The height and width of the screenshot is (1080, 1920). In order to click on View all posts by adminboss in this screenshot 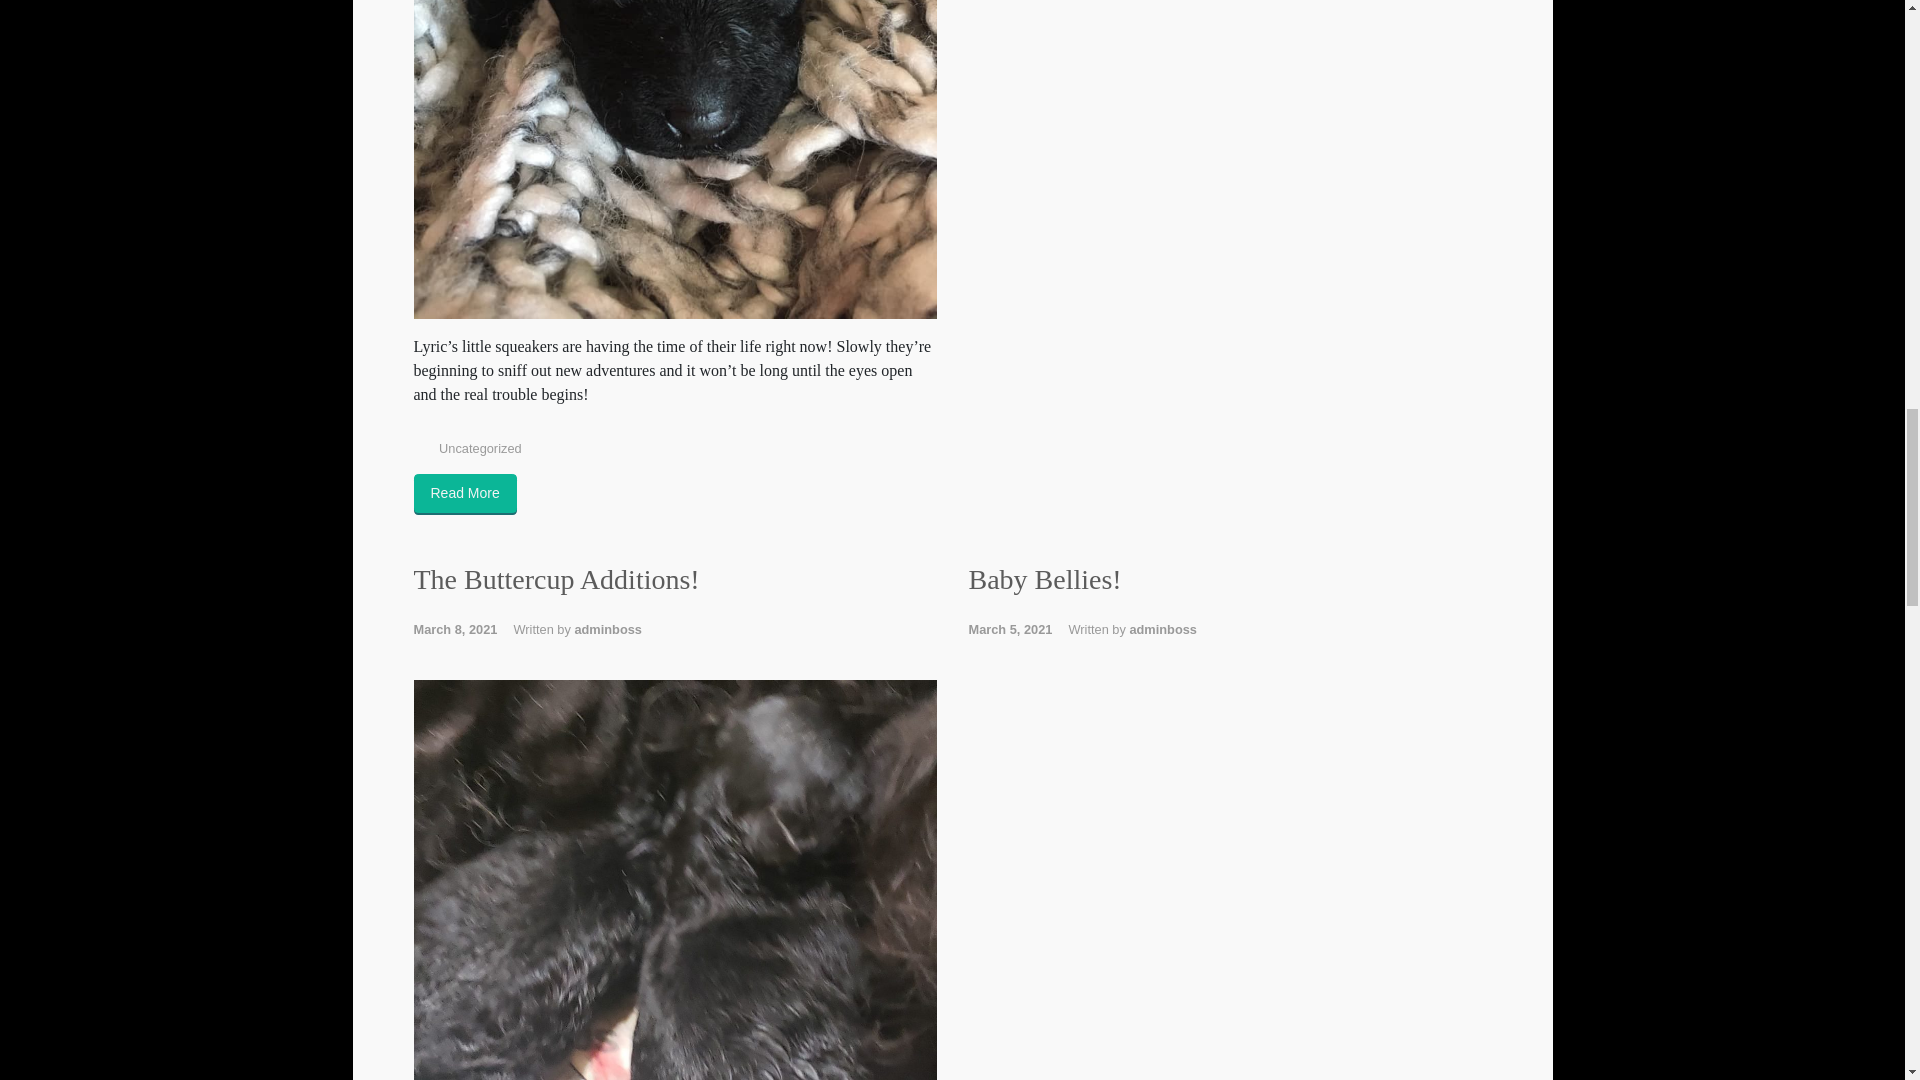, I will do `click(1162, 630)`.